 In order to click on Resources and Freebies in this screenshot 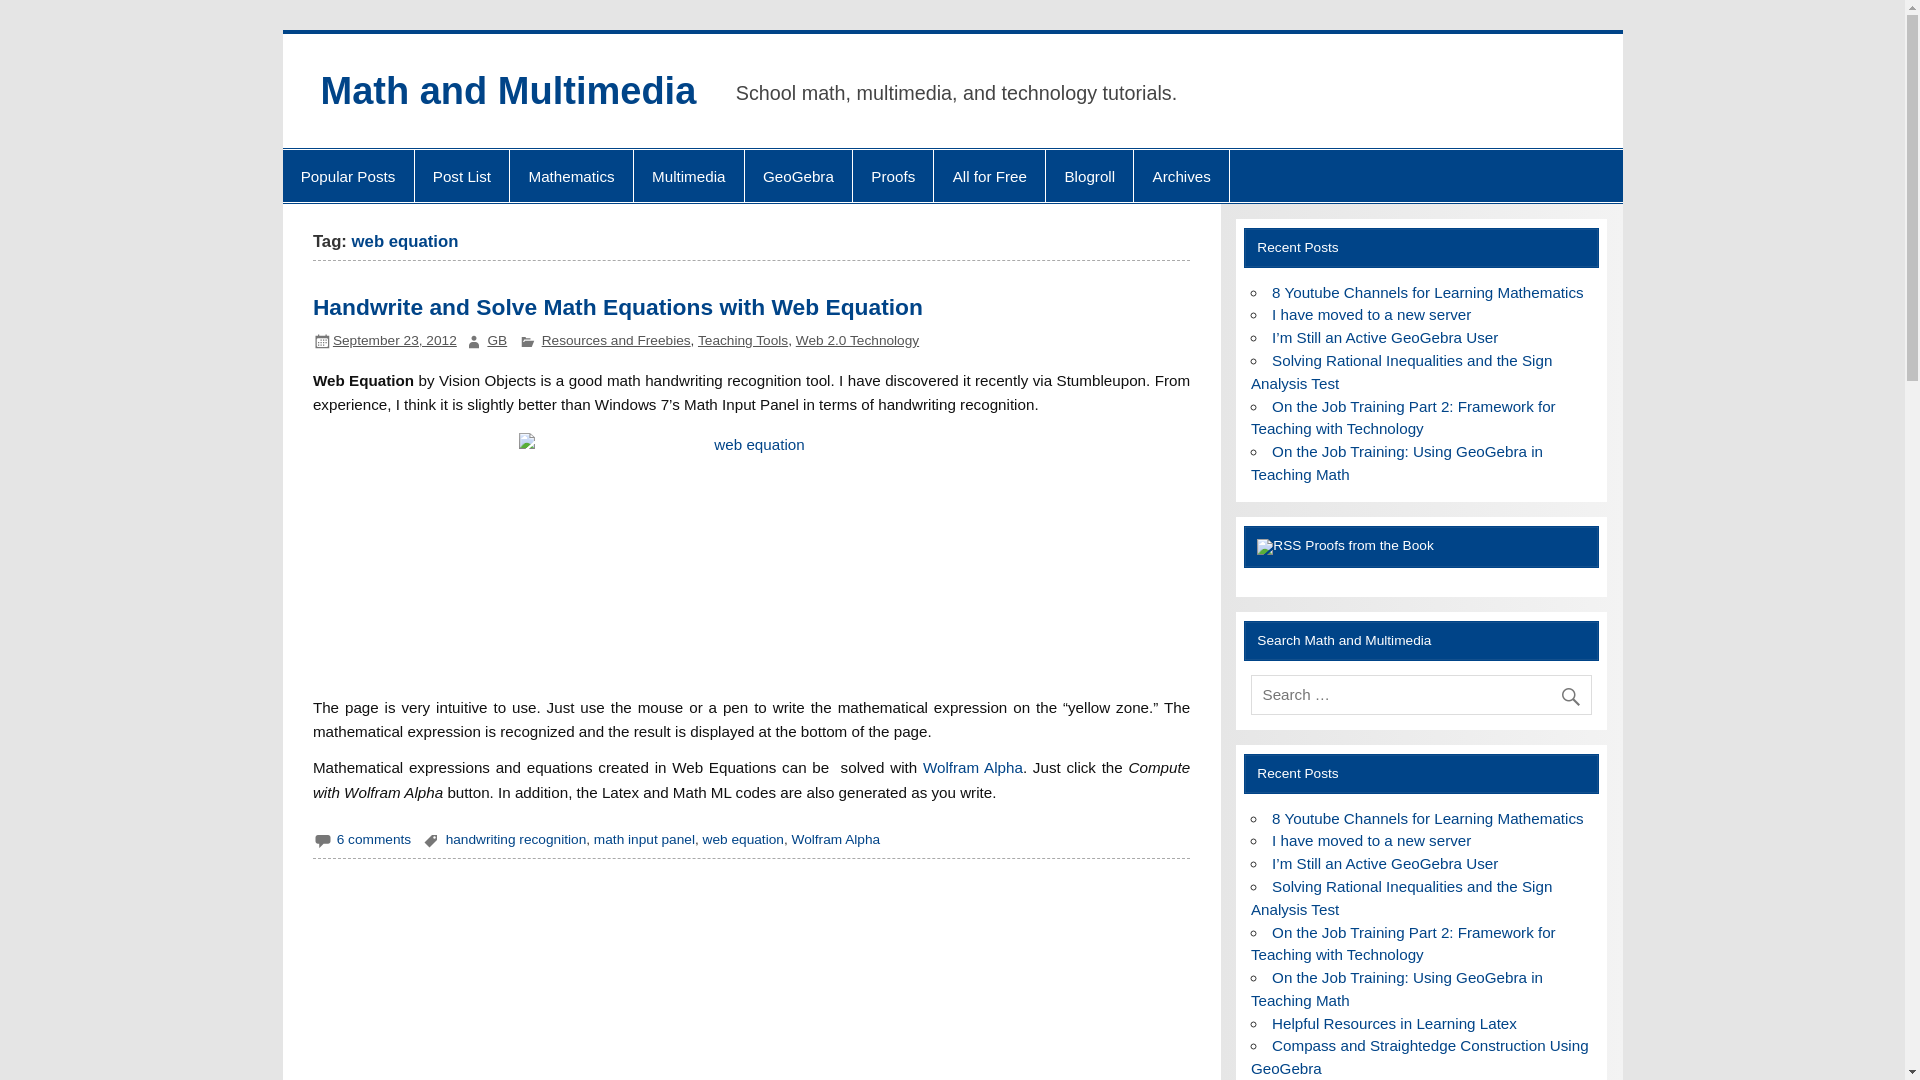, I will do `click(616, 340)`.